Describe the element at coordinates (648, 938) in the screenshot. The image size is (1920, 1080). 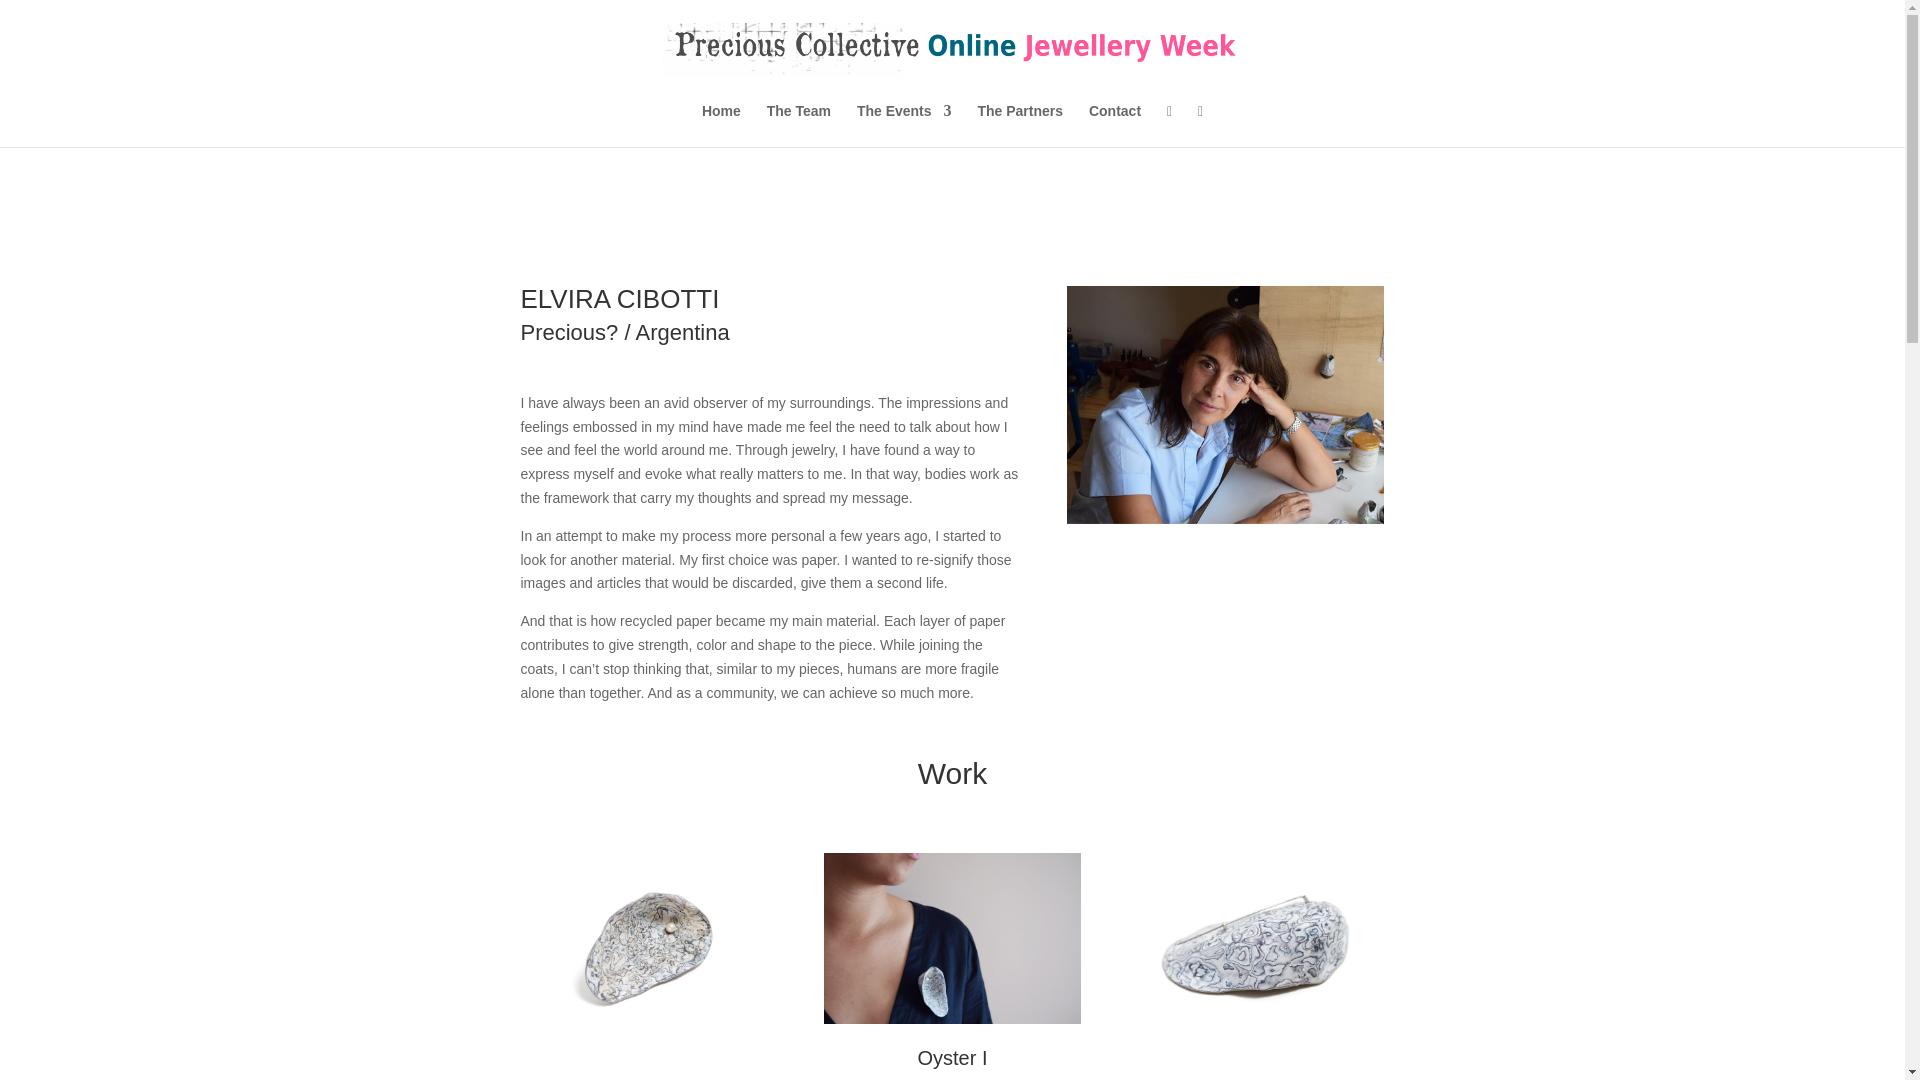
I see `Precious 2021 Elvira Cibotti` at that location.